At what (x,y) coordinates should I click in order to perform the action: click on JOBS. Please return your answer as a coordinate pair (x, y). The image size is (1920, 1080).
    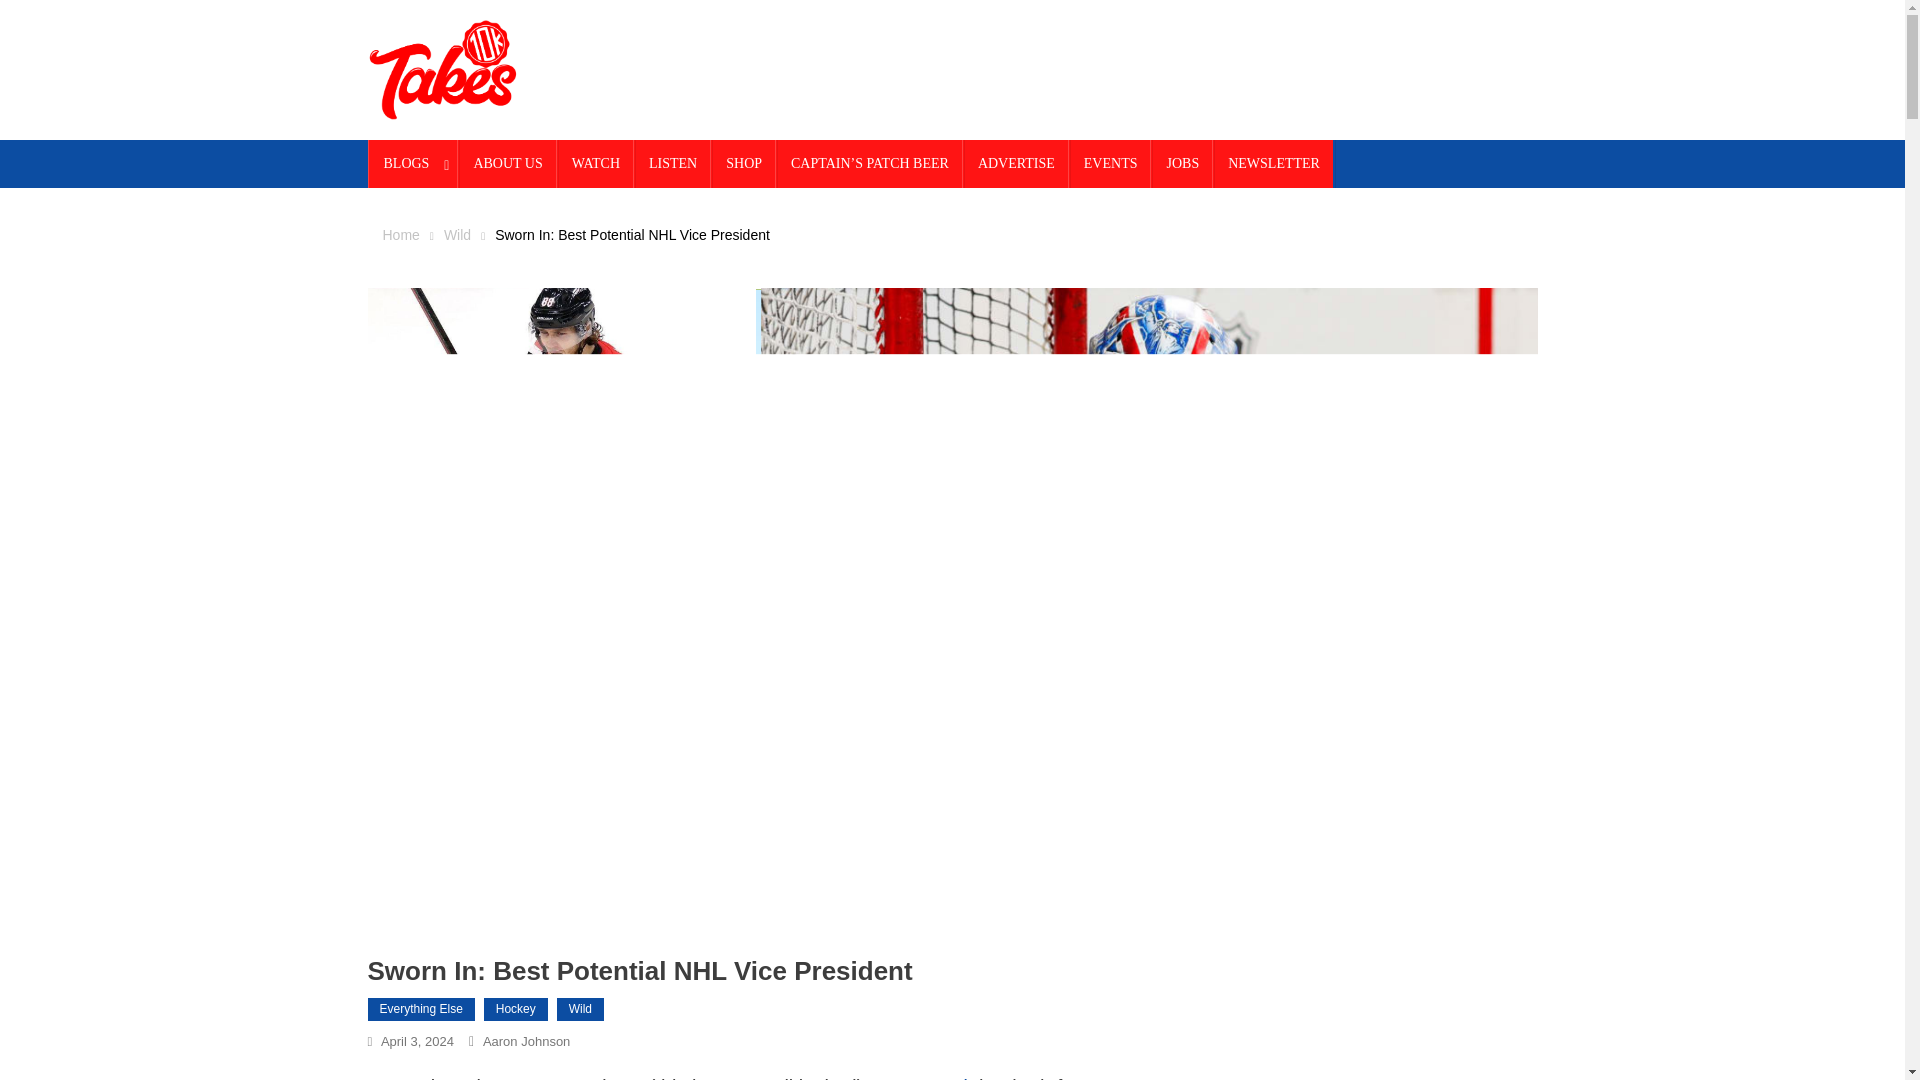
    Looking at the image, I should click on (1182, 164).